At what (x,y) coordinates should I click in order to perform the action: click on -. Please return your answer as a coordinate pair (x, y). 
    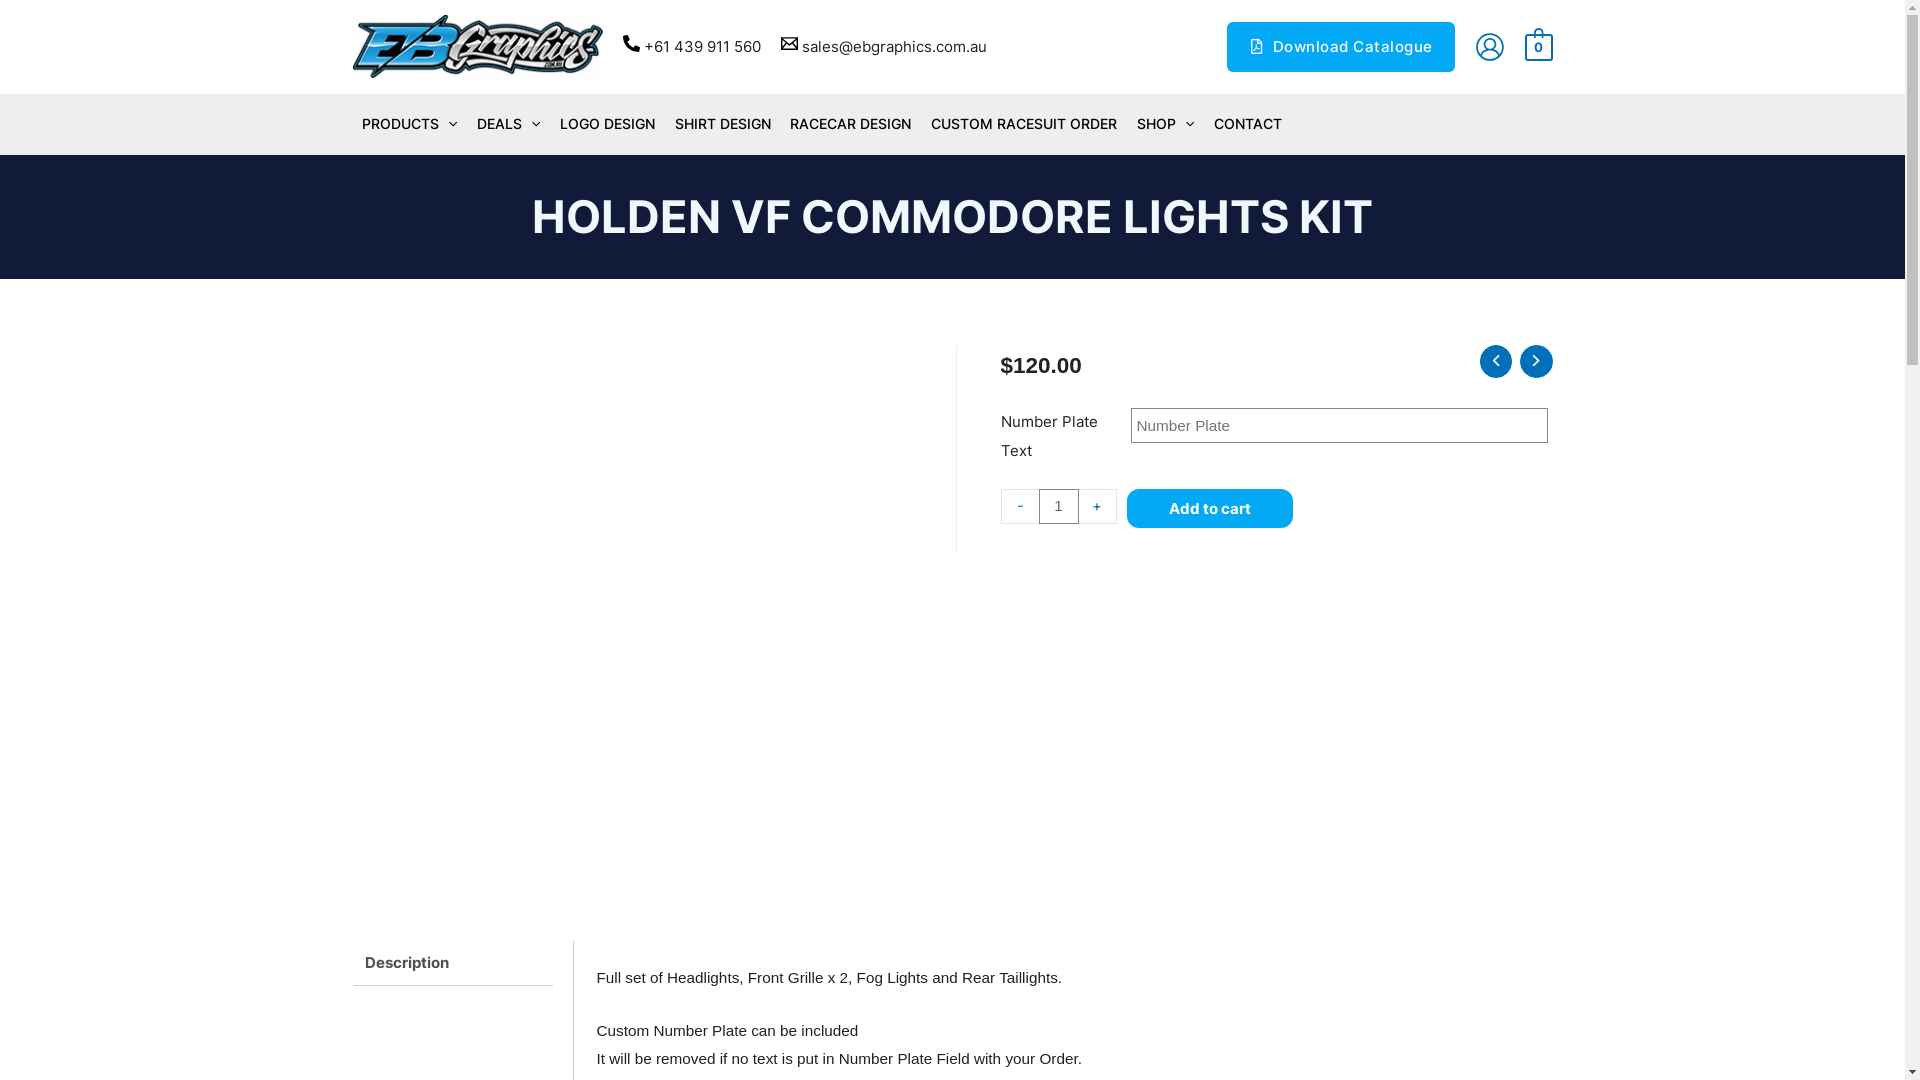
    Looking at the image, I should click on (1019, 506).